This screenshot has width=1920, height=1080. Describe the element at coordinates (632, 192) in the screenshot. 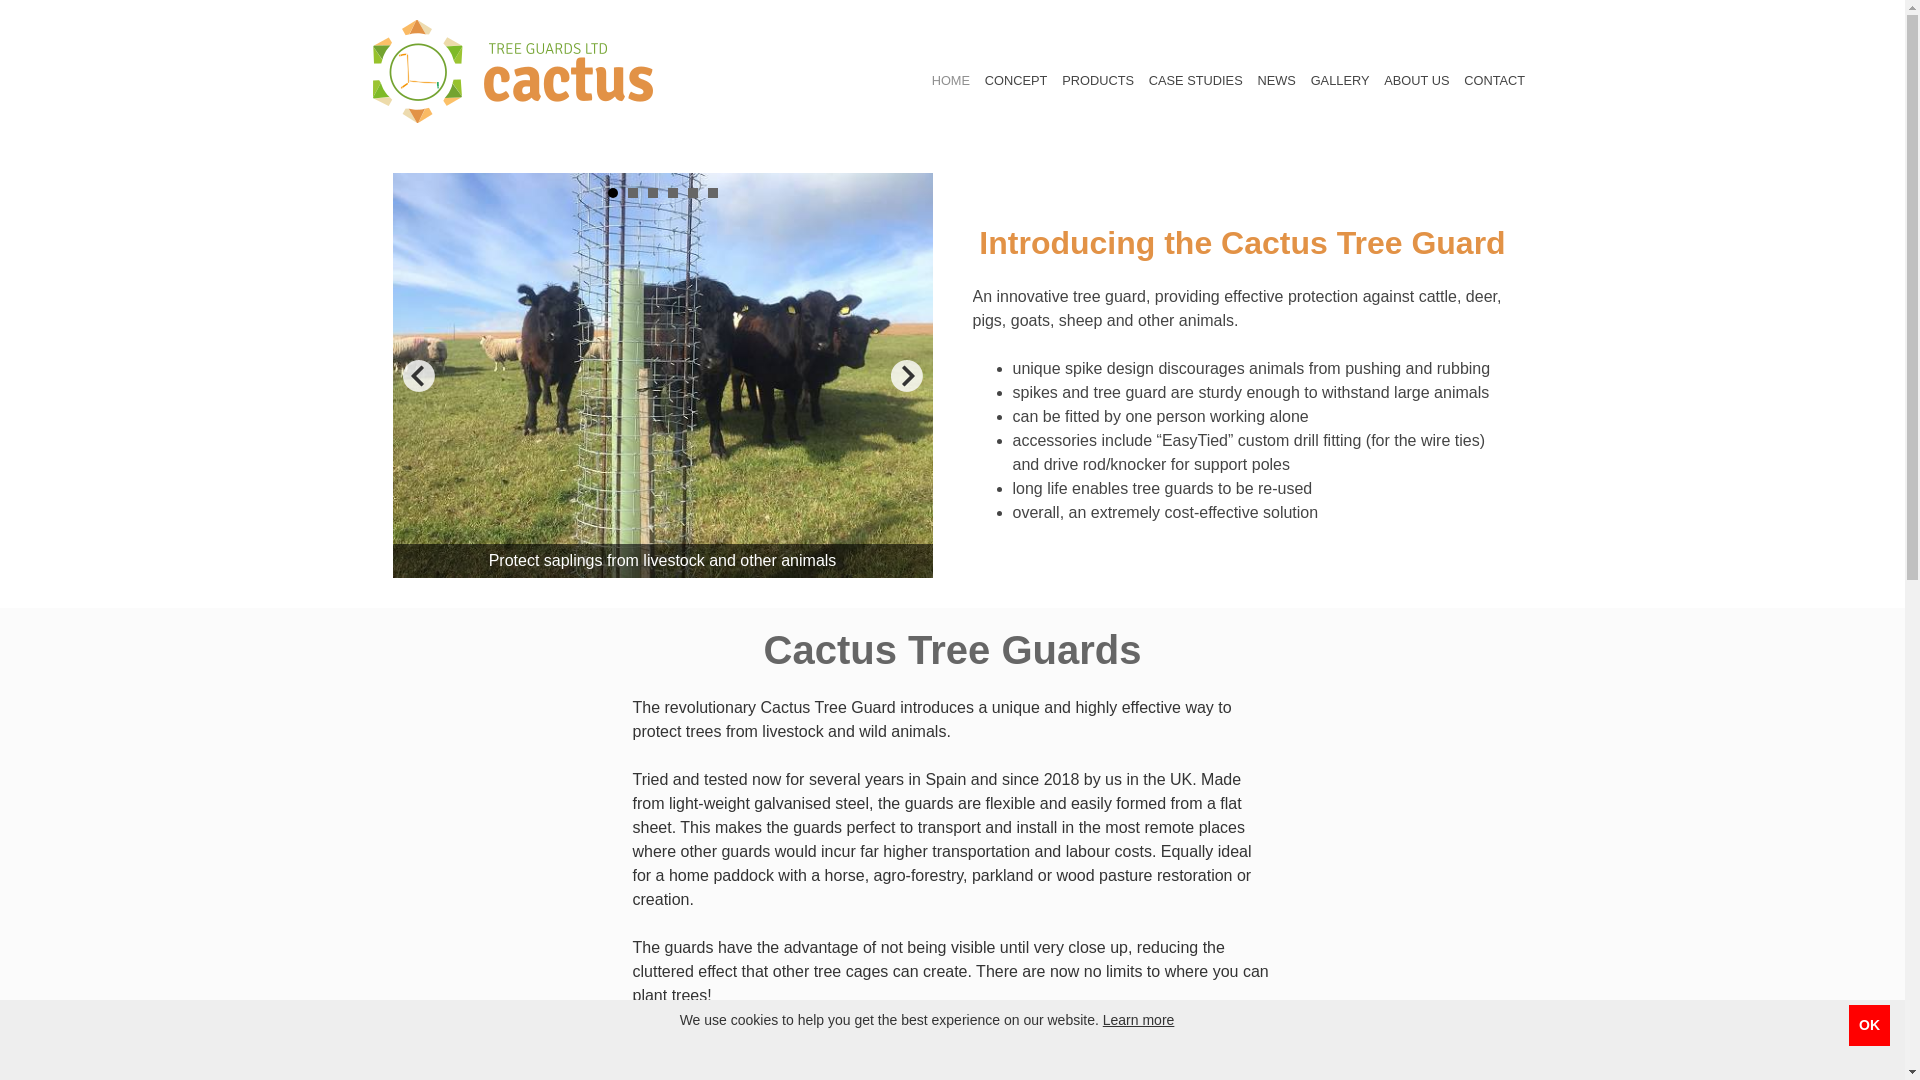

I see `2` at that location.